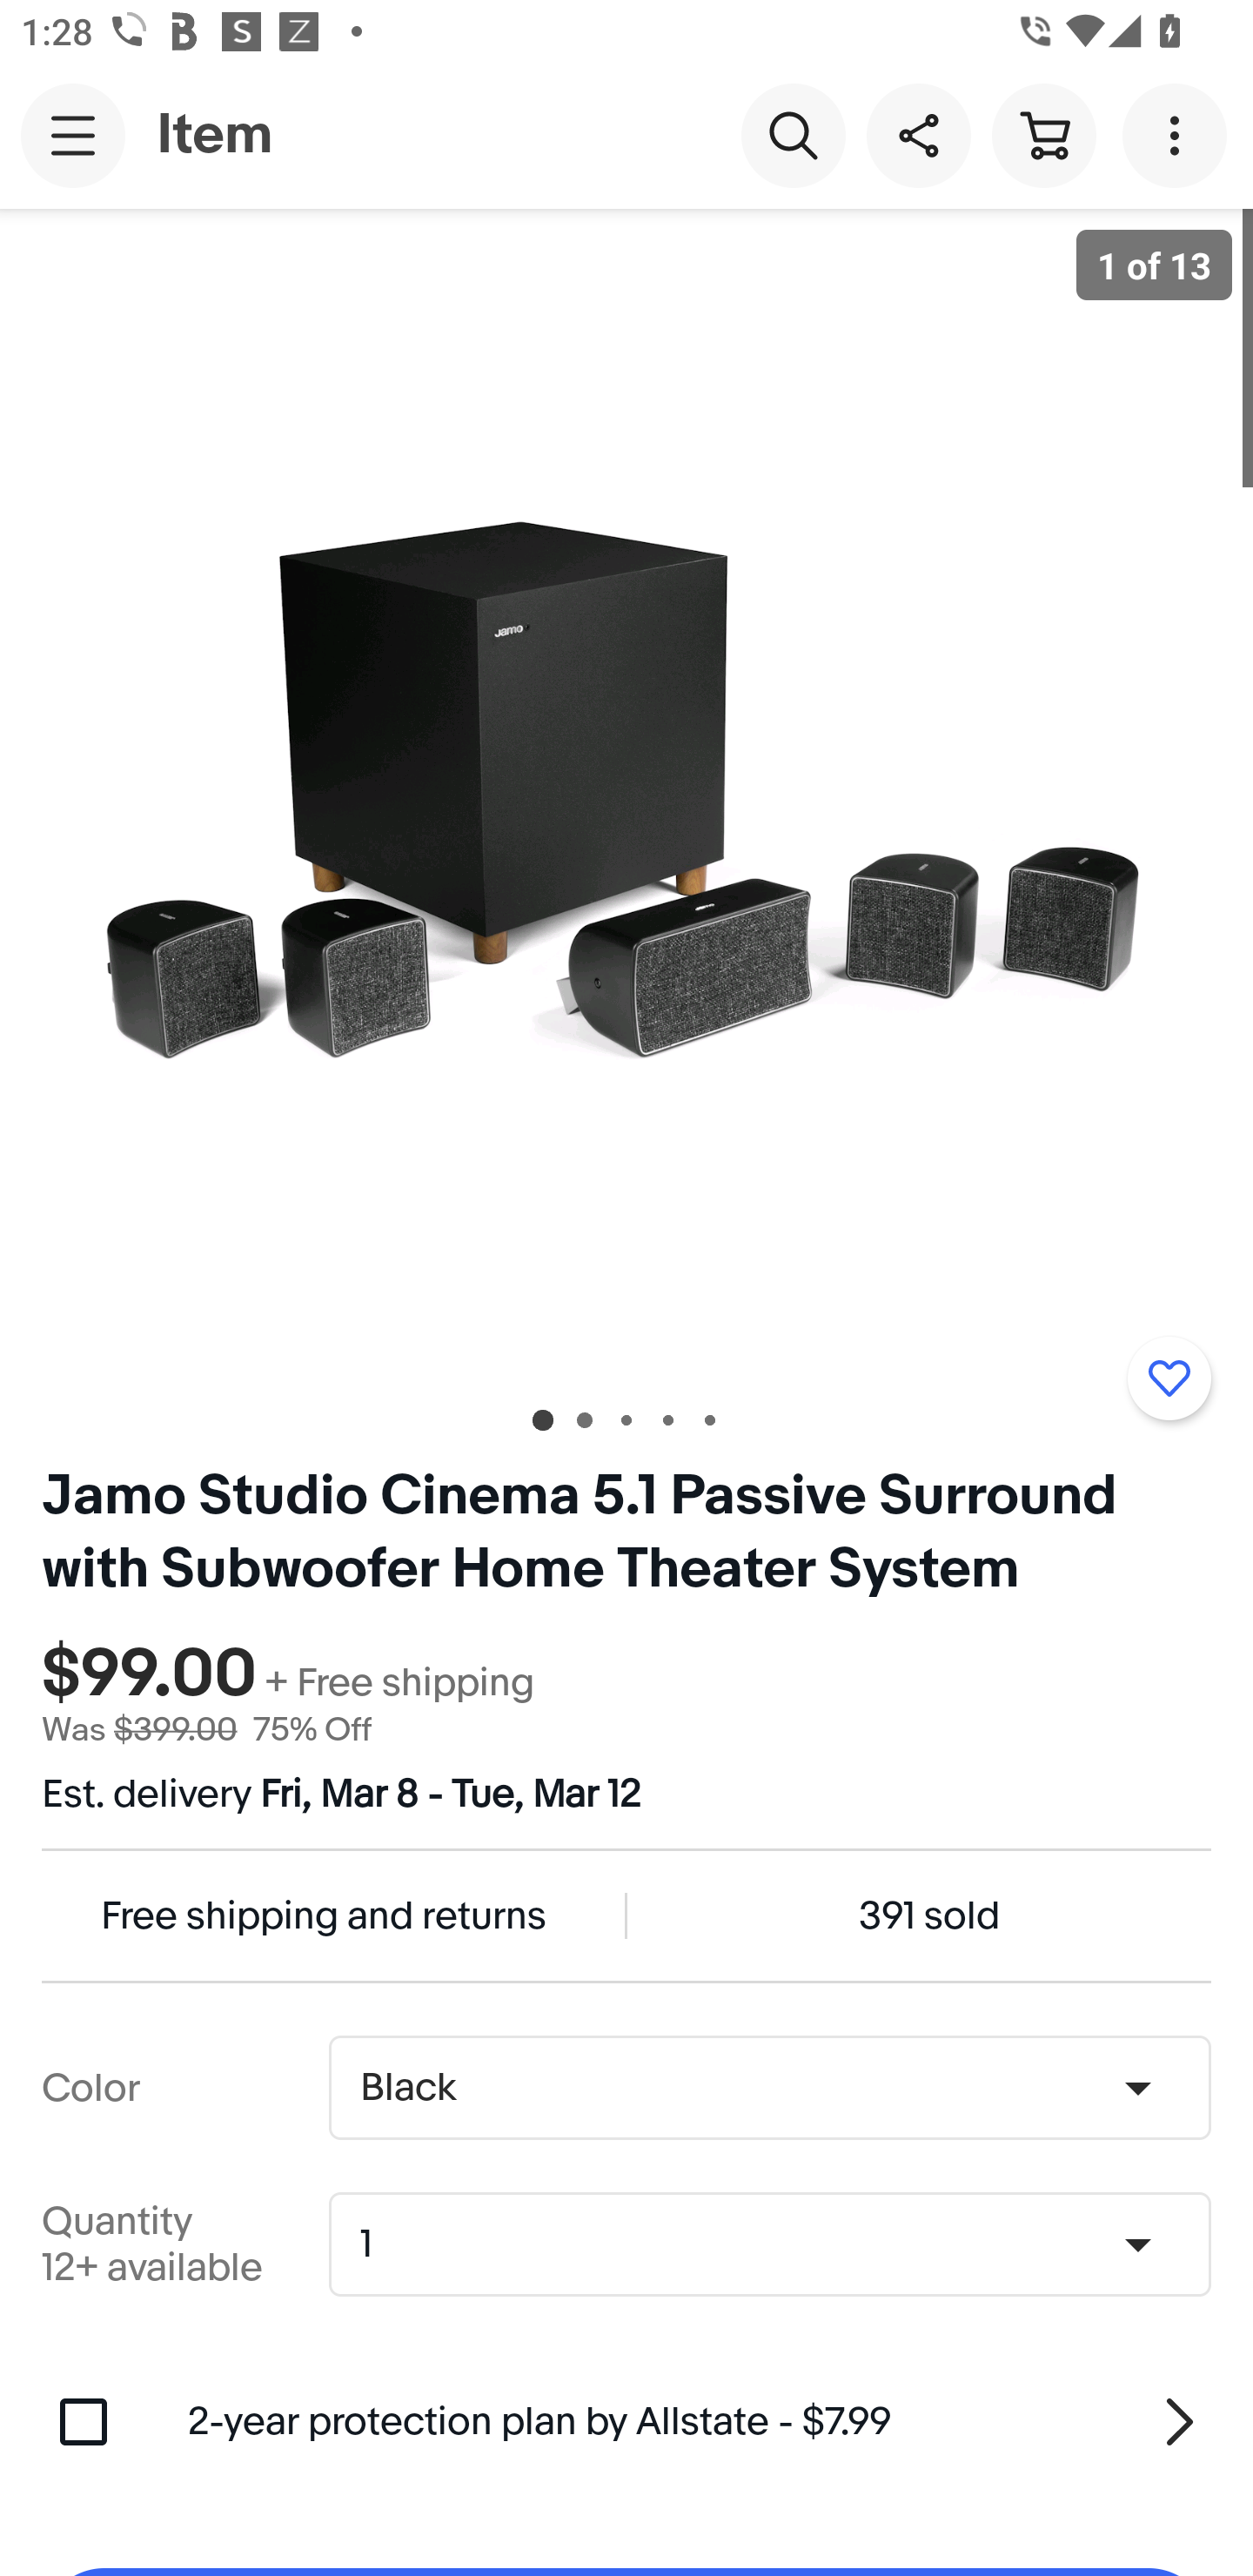 This screenshot has height=2576, width=1253. What do you see at coordinates (700, 2421) in the screenshot?
I see `2-year protection plan by Allstate - $7.99` at bounding box center [700, 2421].